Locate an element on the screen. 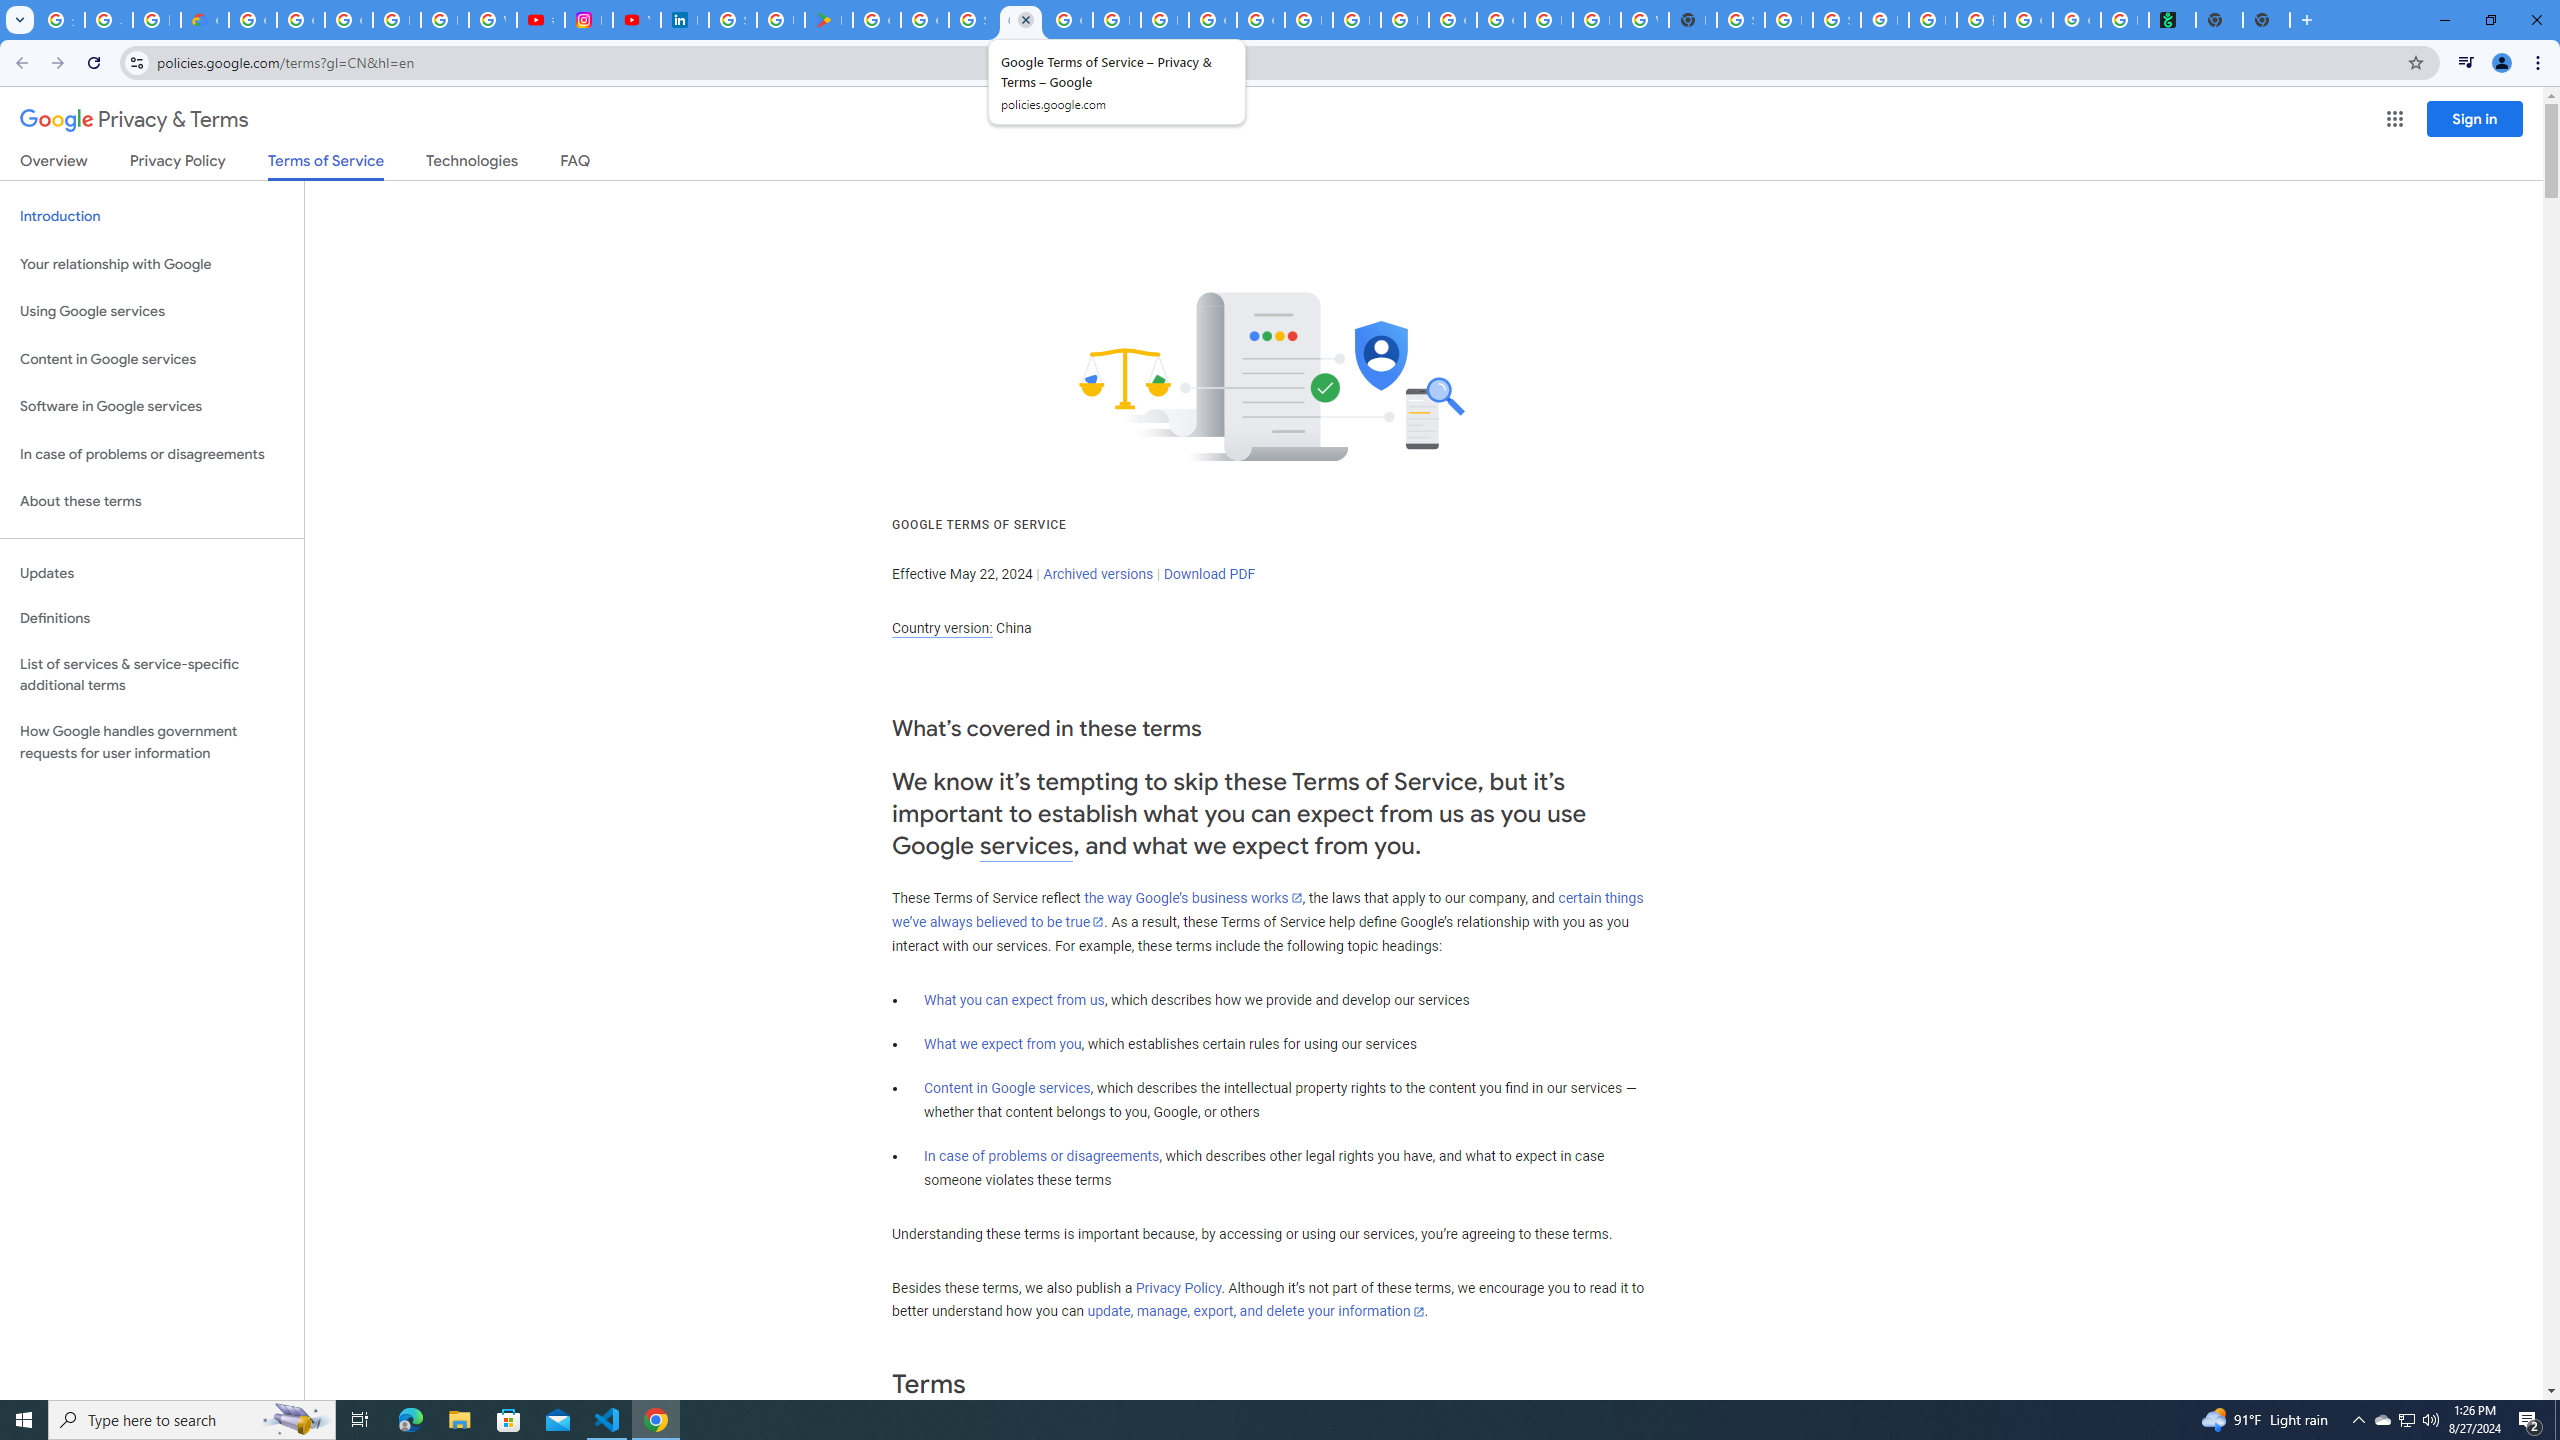 The height and width of the screenshot is (1440, 2560). About these terms is located at coordinates (152, 502).